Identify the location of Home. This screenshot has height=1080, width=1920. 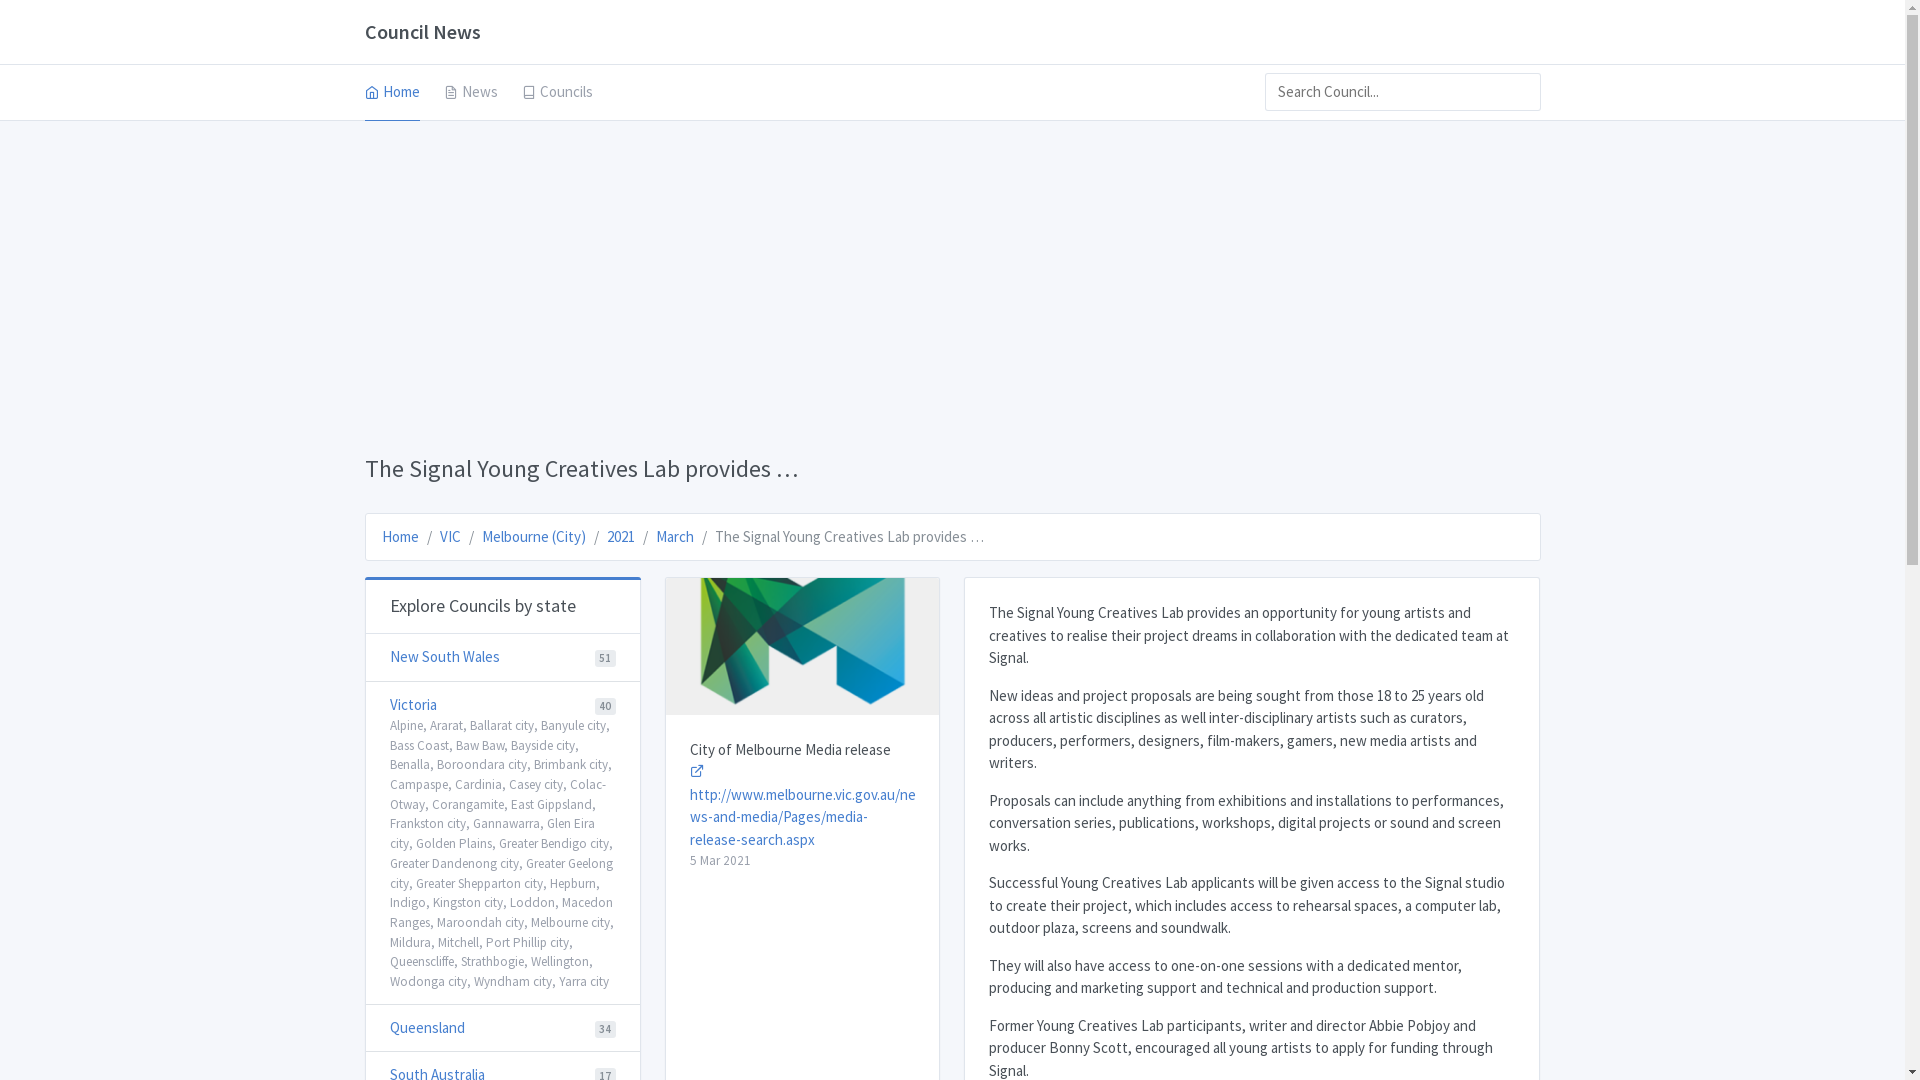
(400, 536).